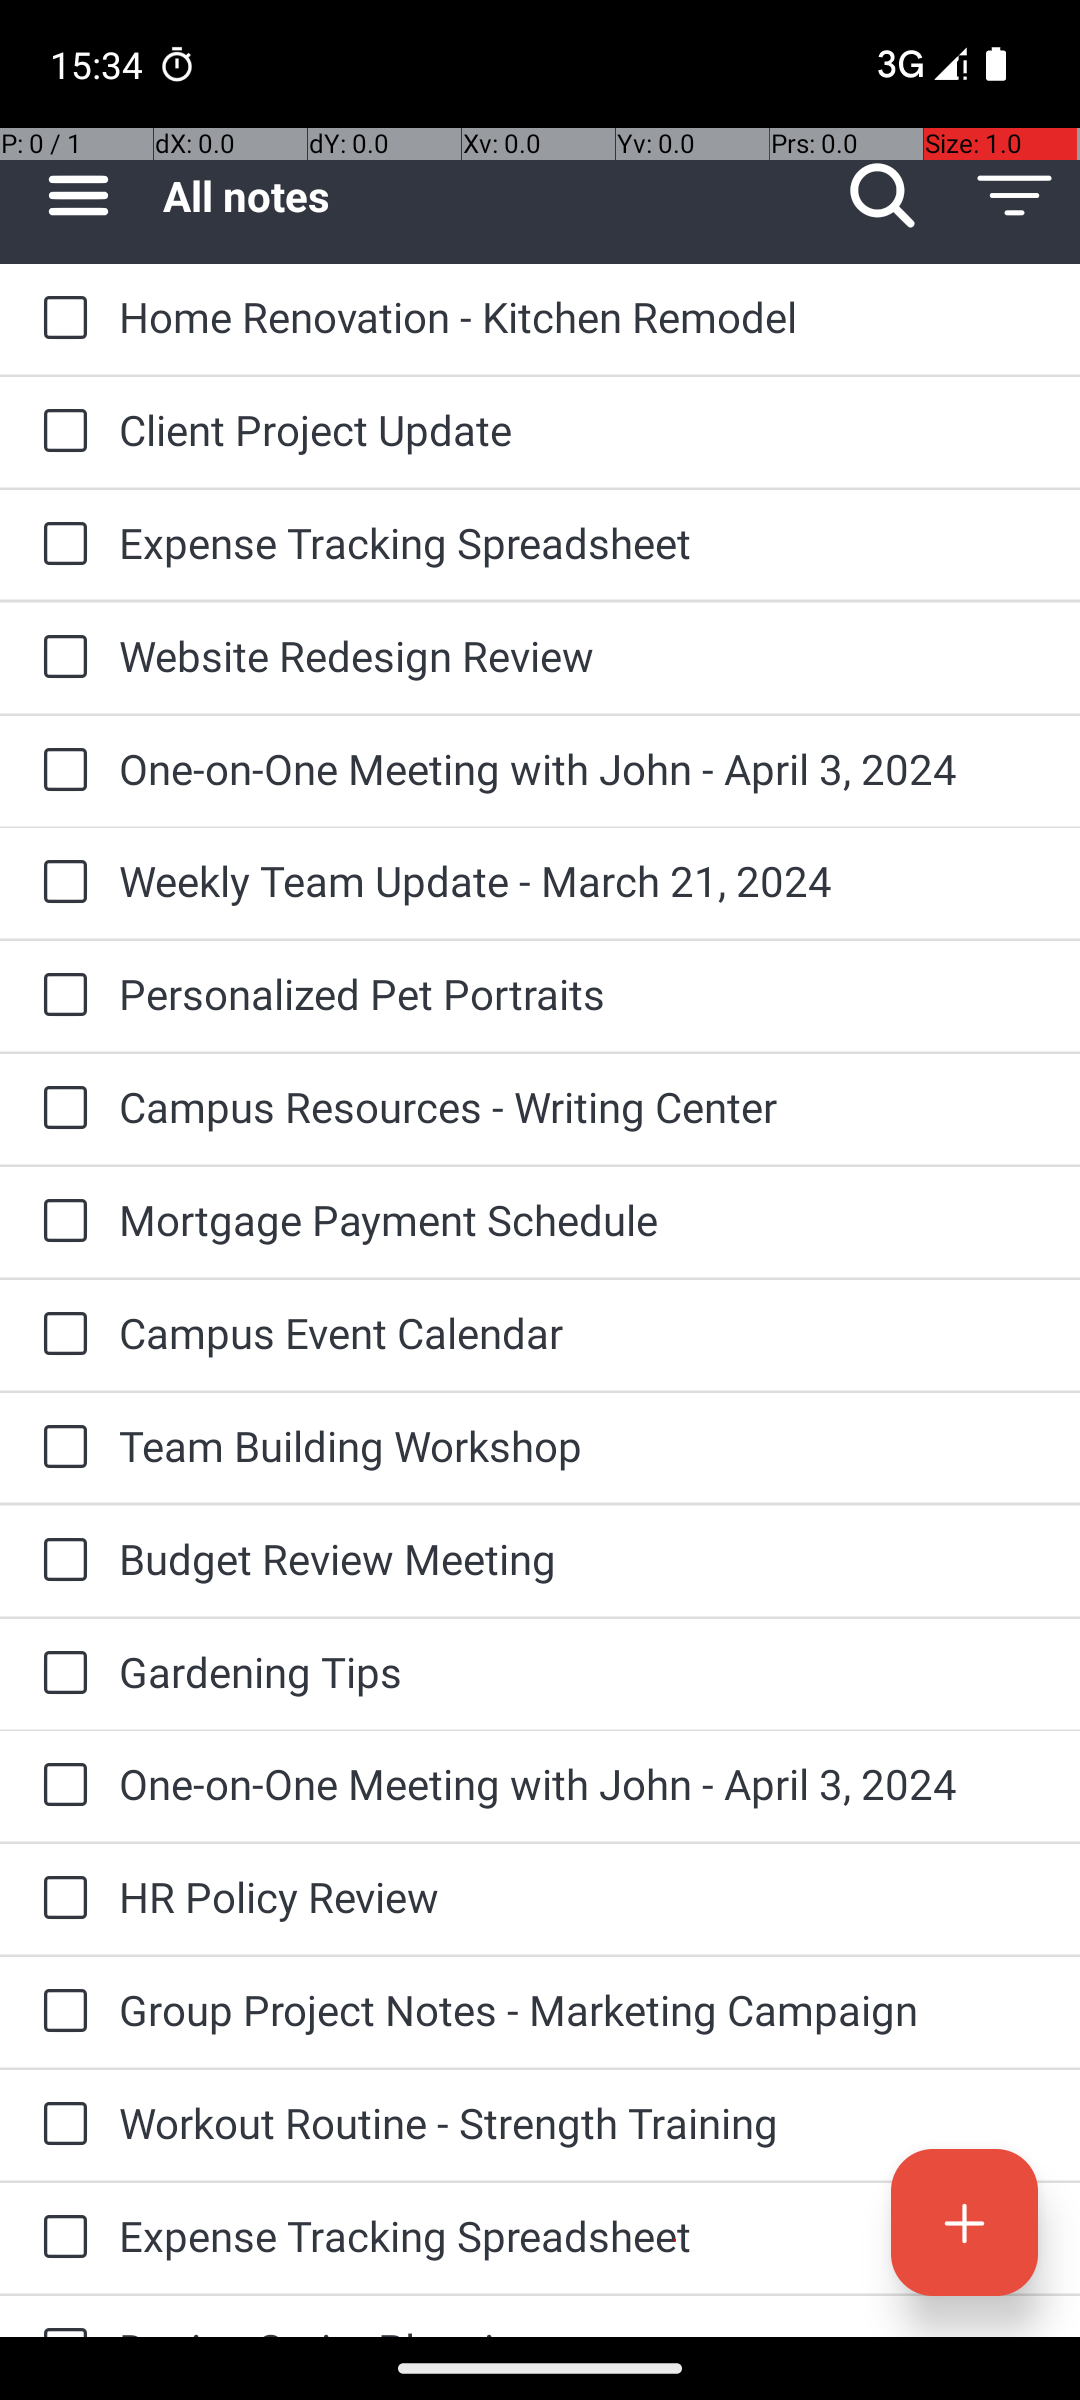  What do you see at coordinates (60, 1448) in the screenshot?
I see `to-do: Team Building Workshop` at bounding box center [60, 1448].